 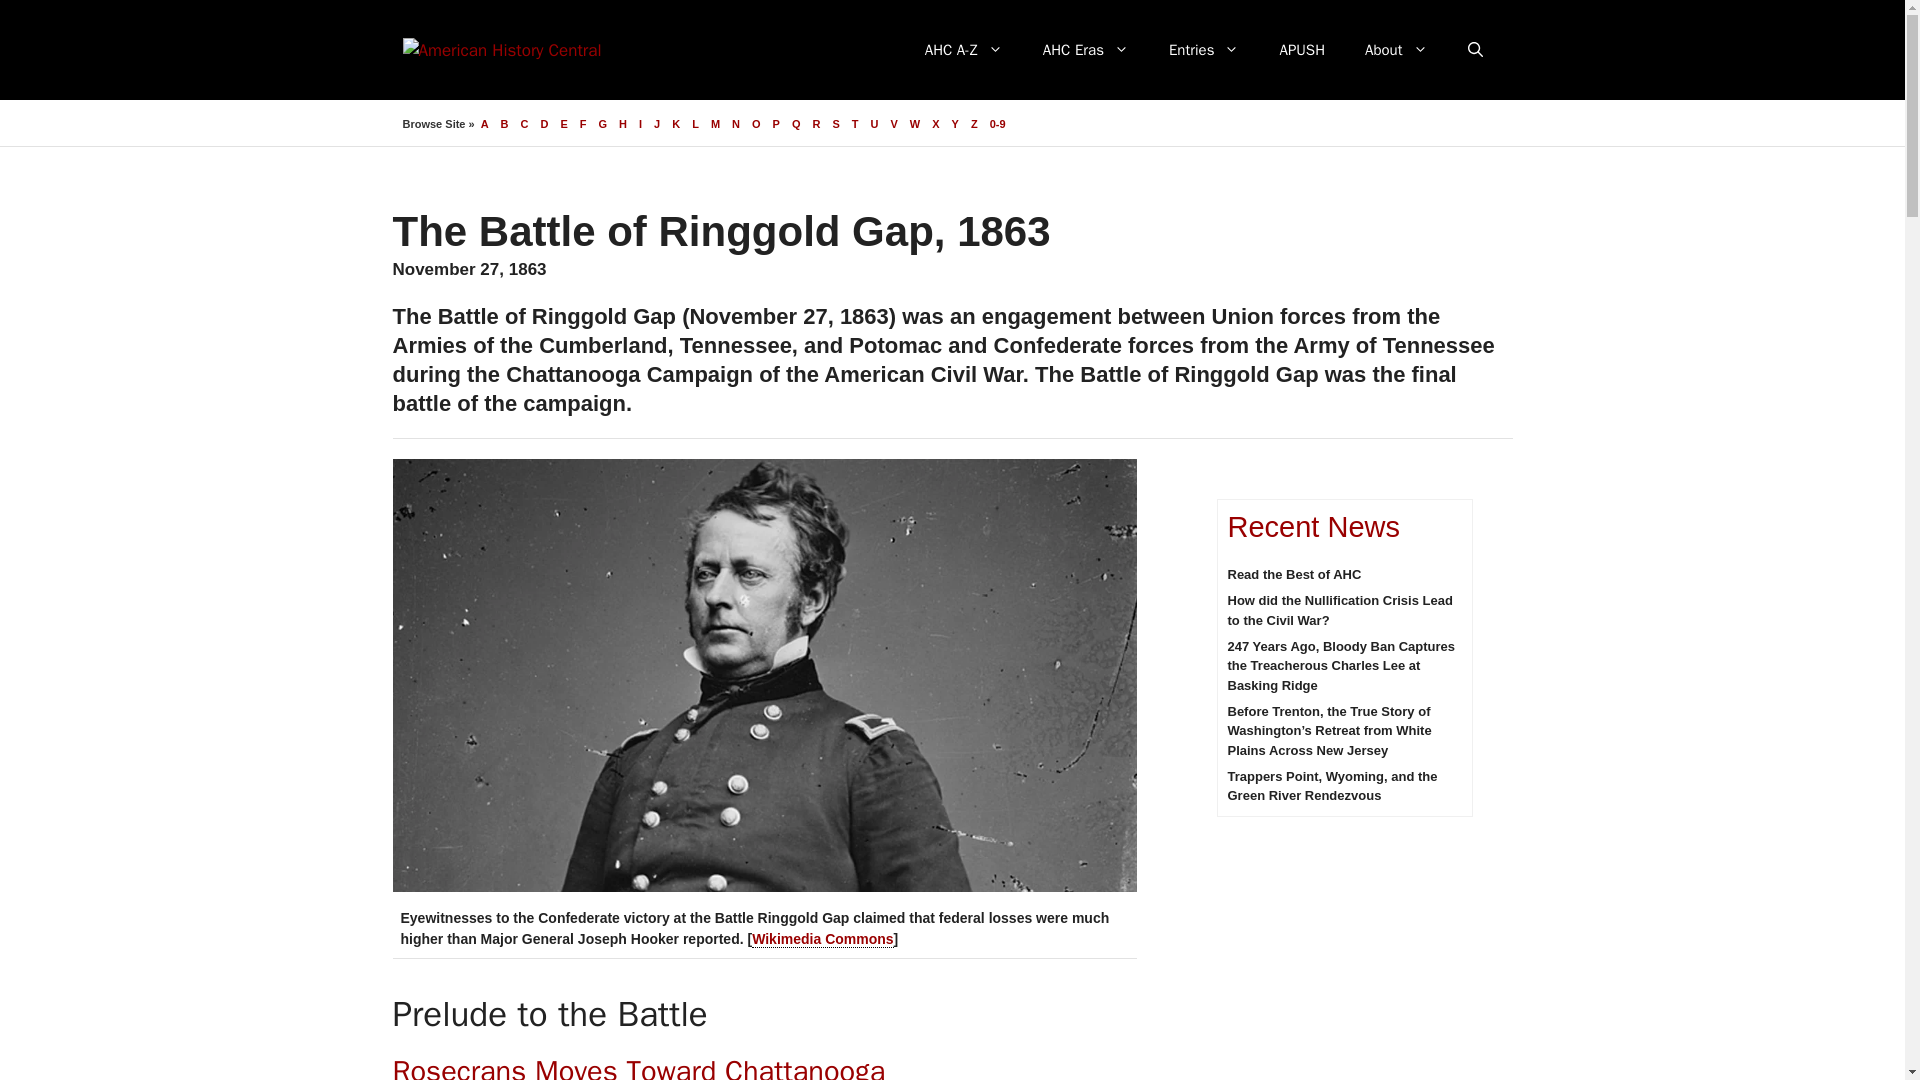 I want to click on AHC A-Z, so click(x=964, y=50).